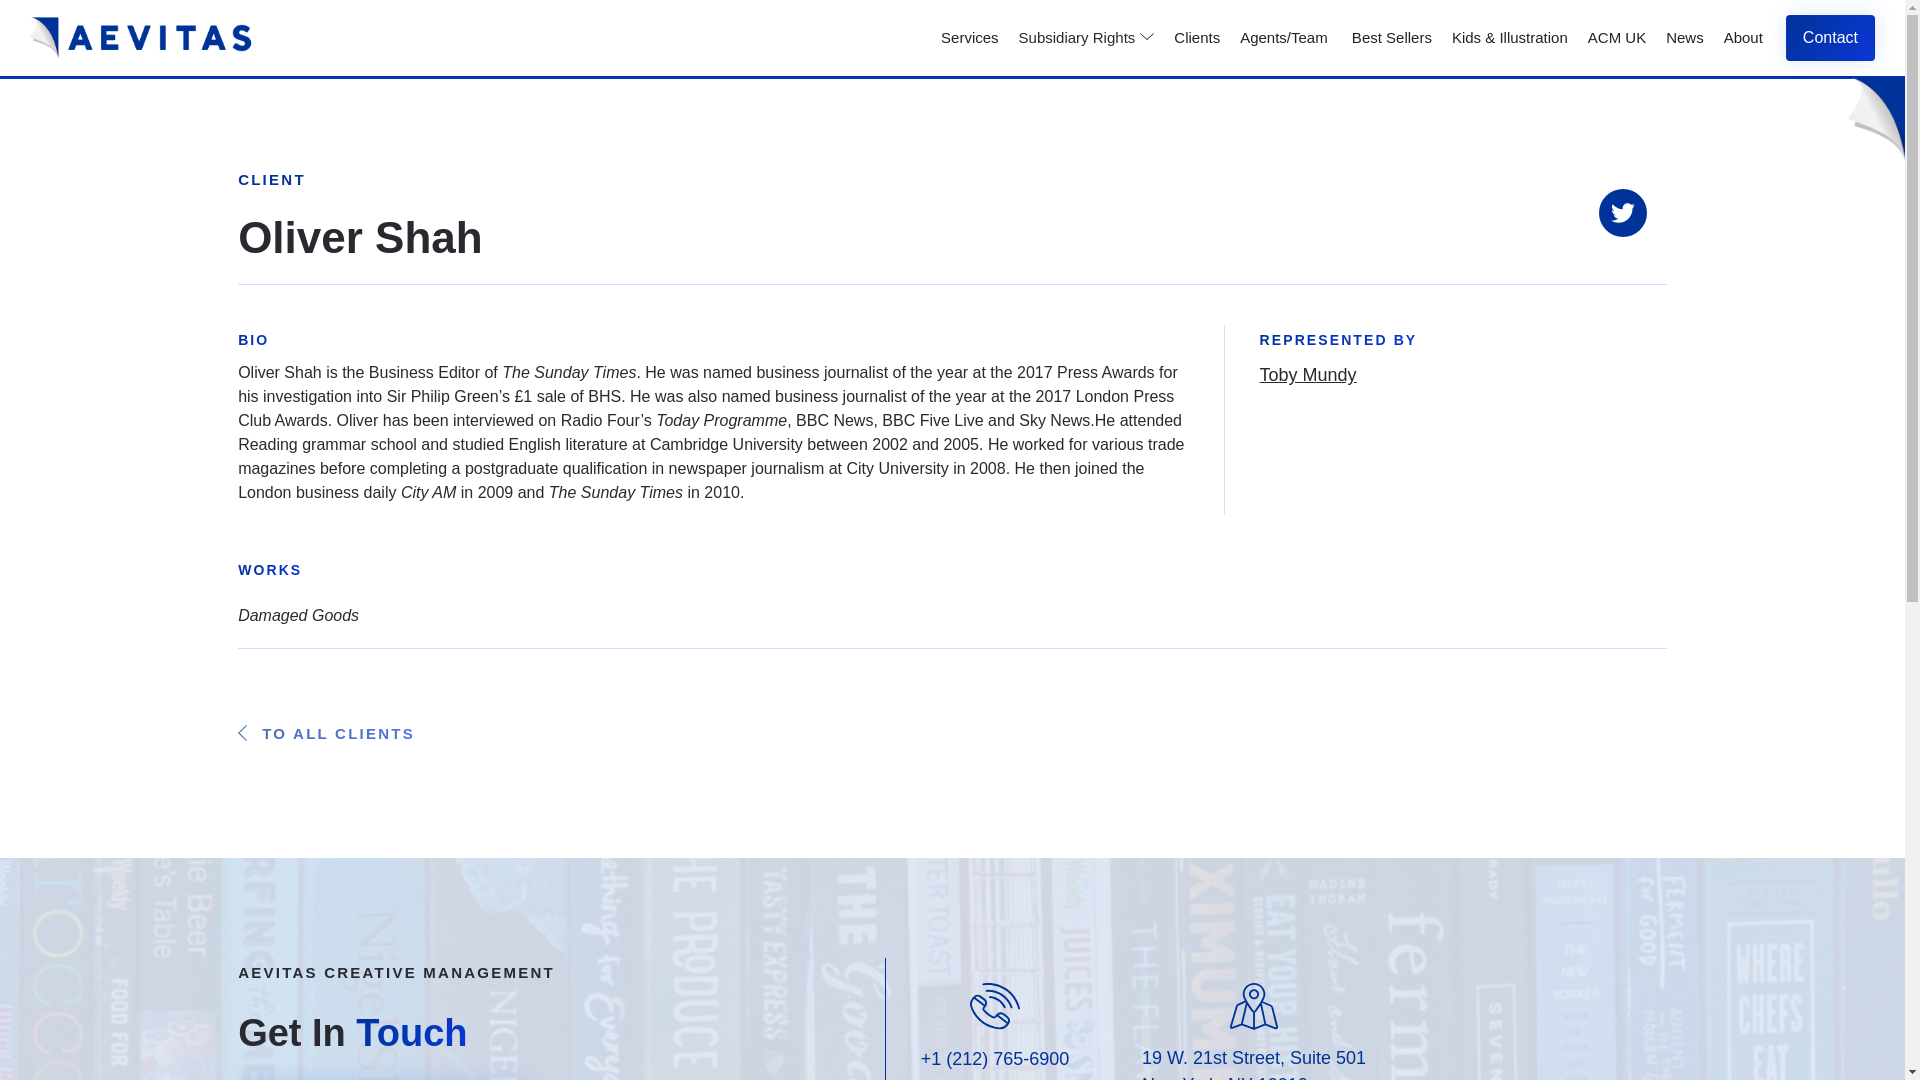 This screenshot has width=1920, height=1080. What do you see at coordinates (1684, 38) in the screenshot?
I see `News` at bounding box center [1684, 38].